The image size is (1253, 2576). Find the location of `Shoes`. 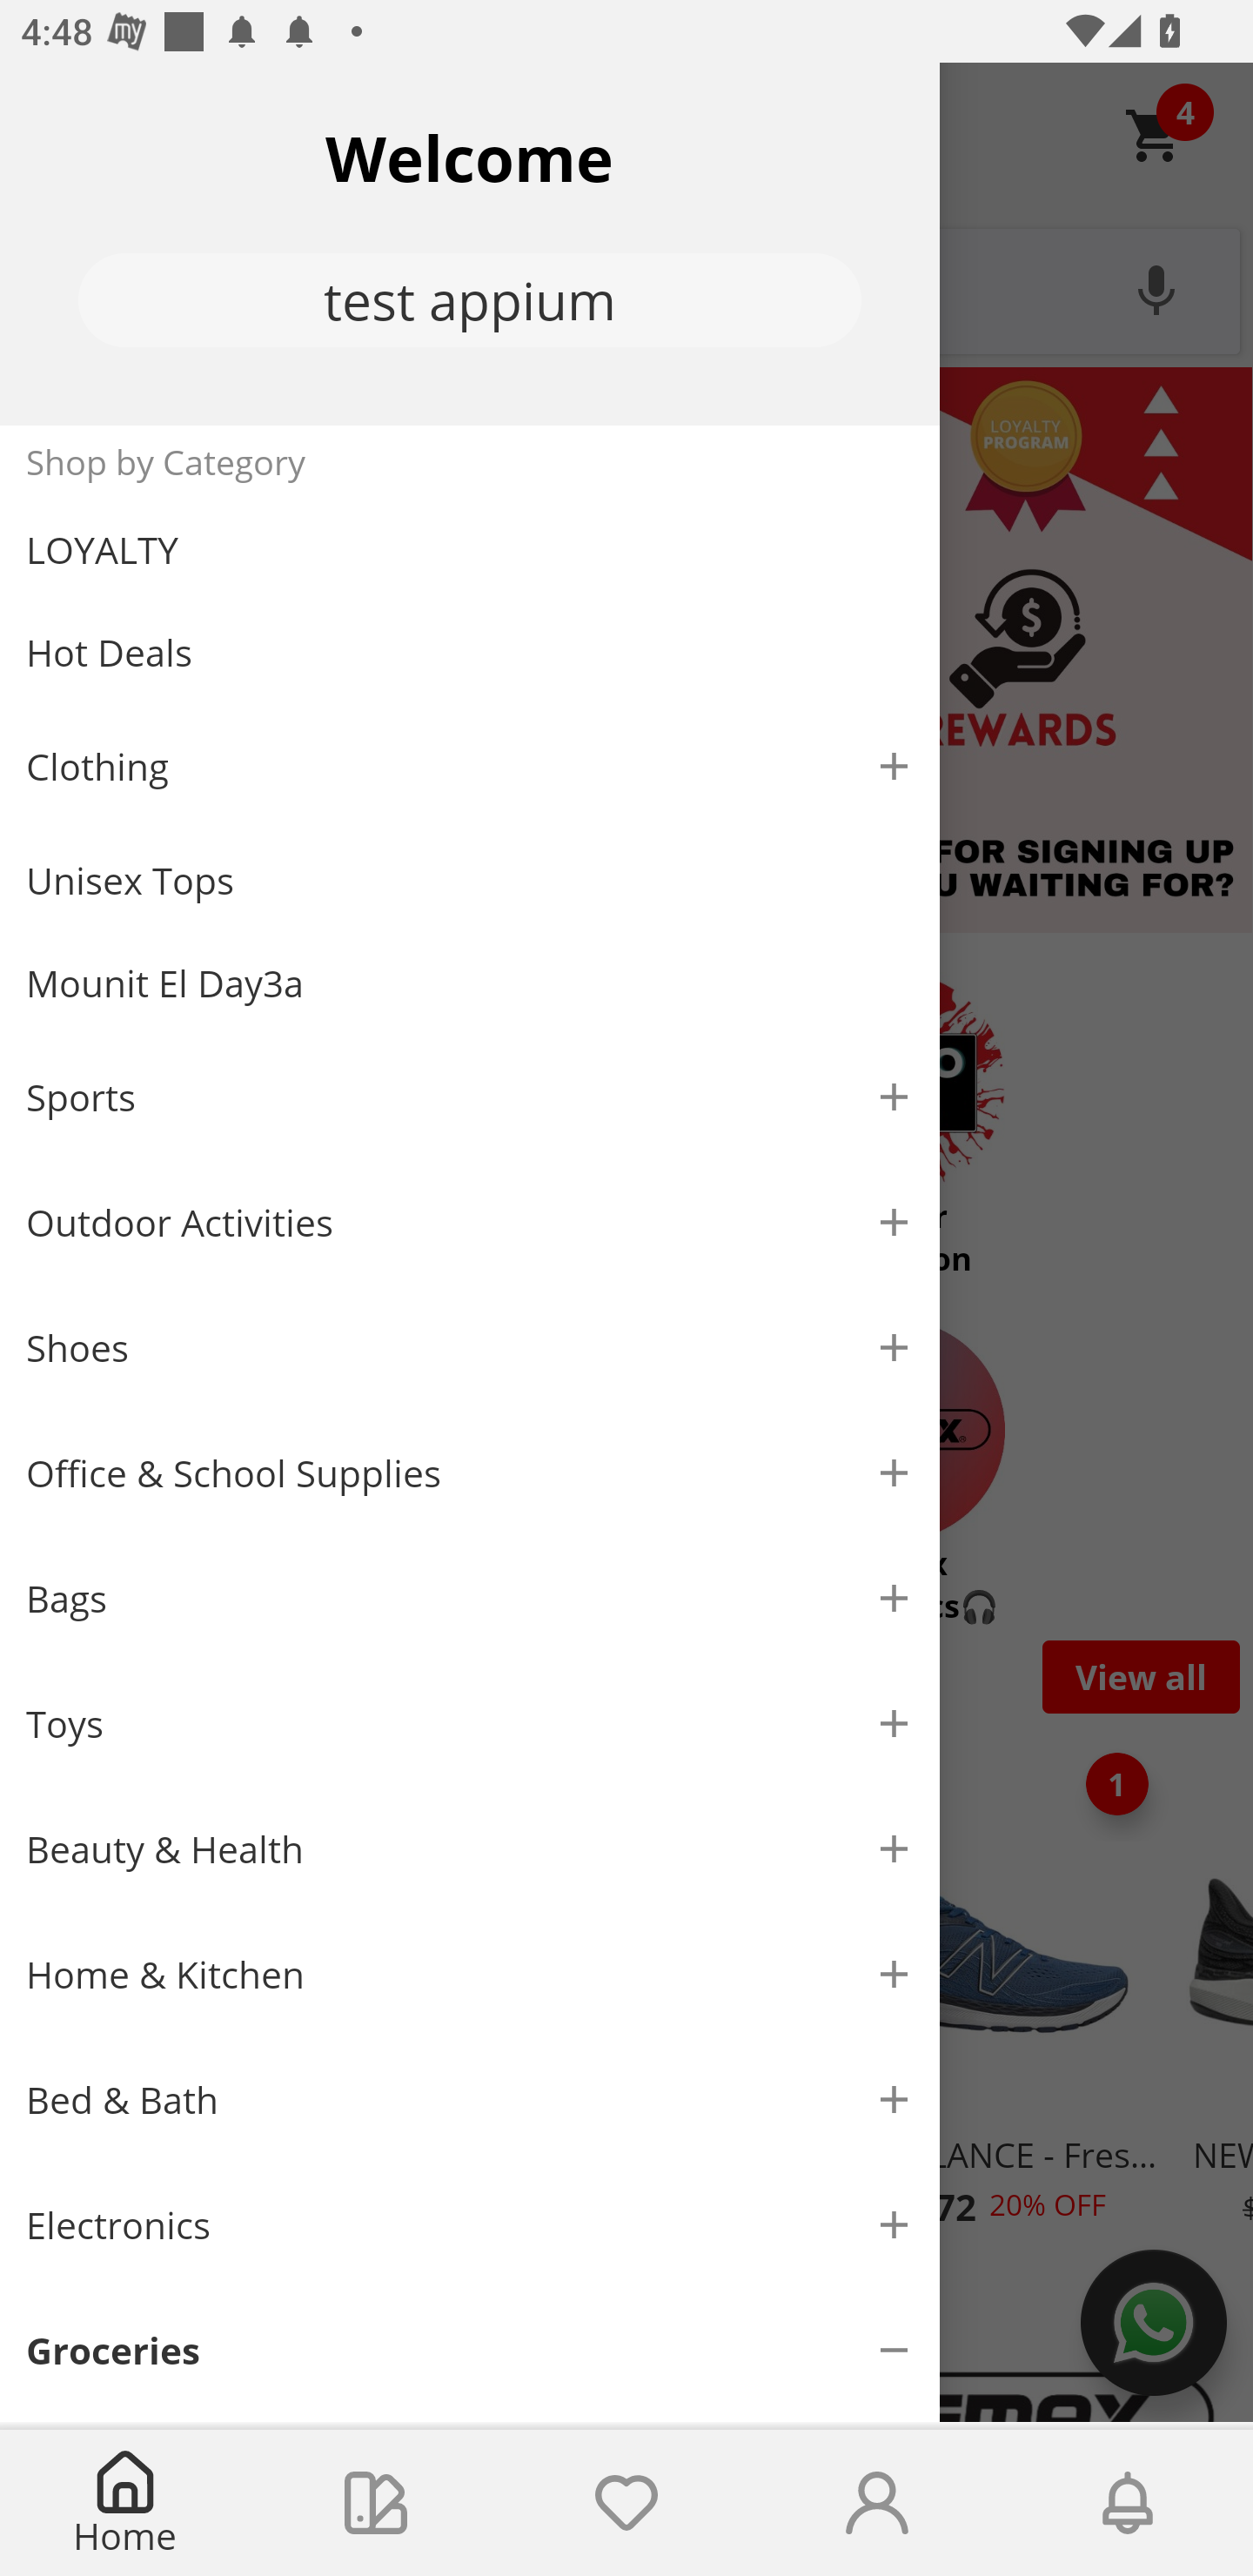

Shoes is located at coordinates (470, 1349).